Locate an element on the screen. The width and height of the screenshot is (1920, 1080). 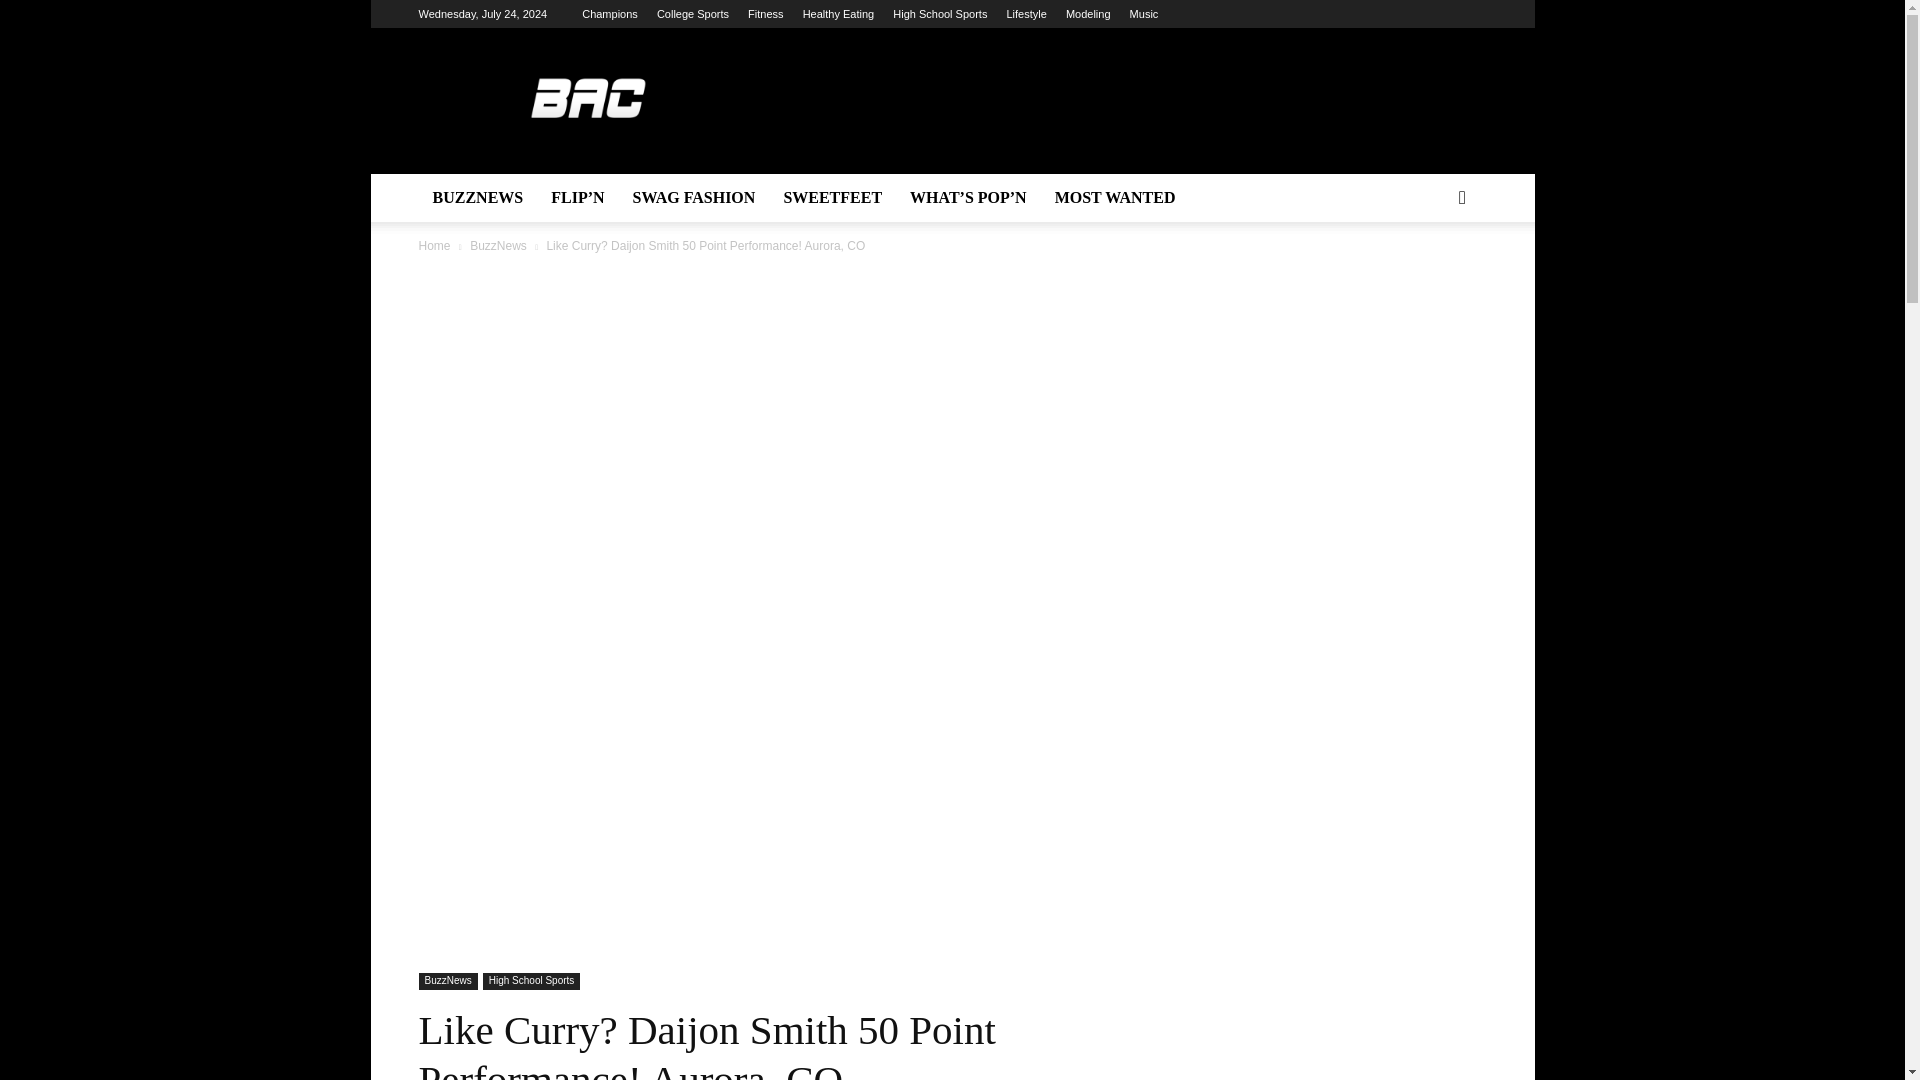
BUZZNEWS is located at coordinates (478, 198).